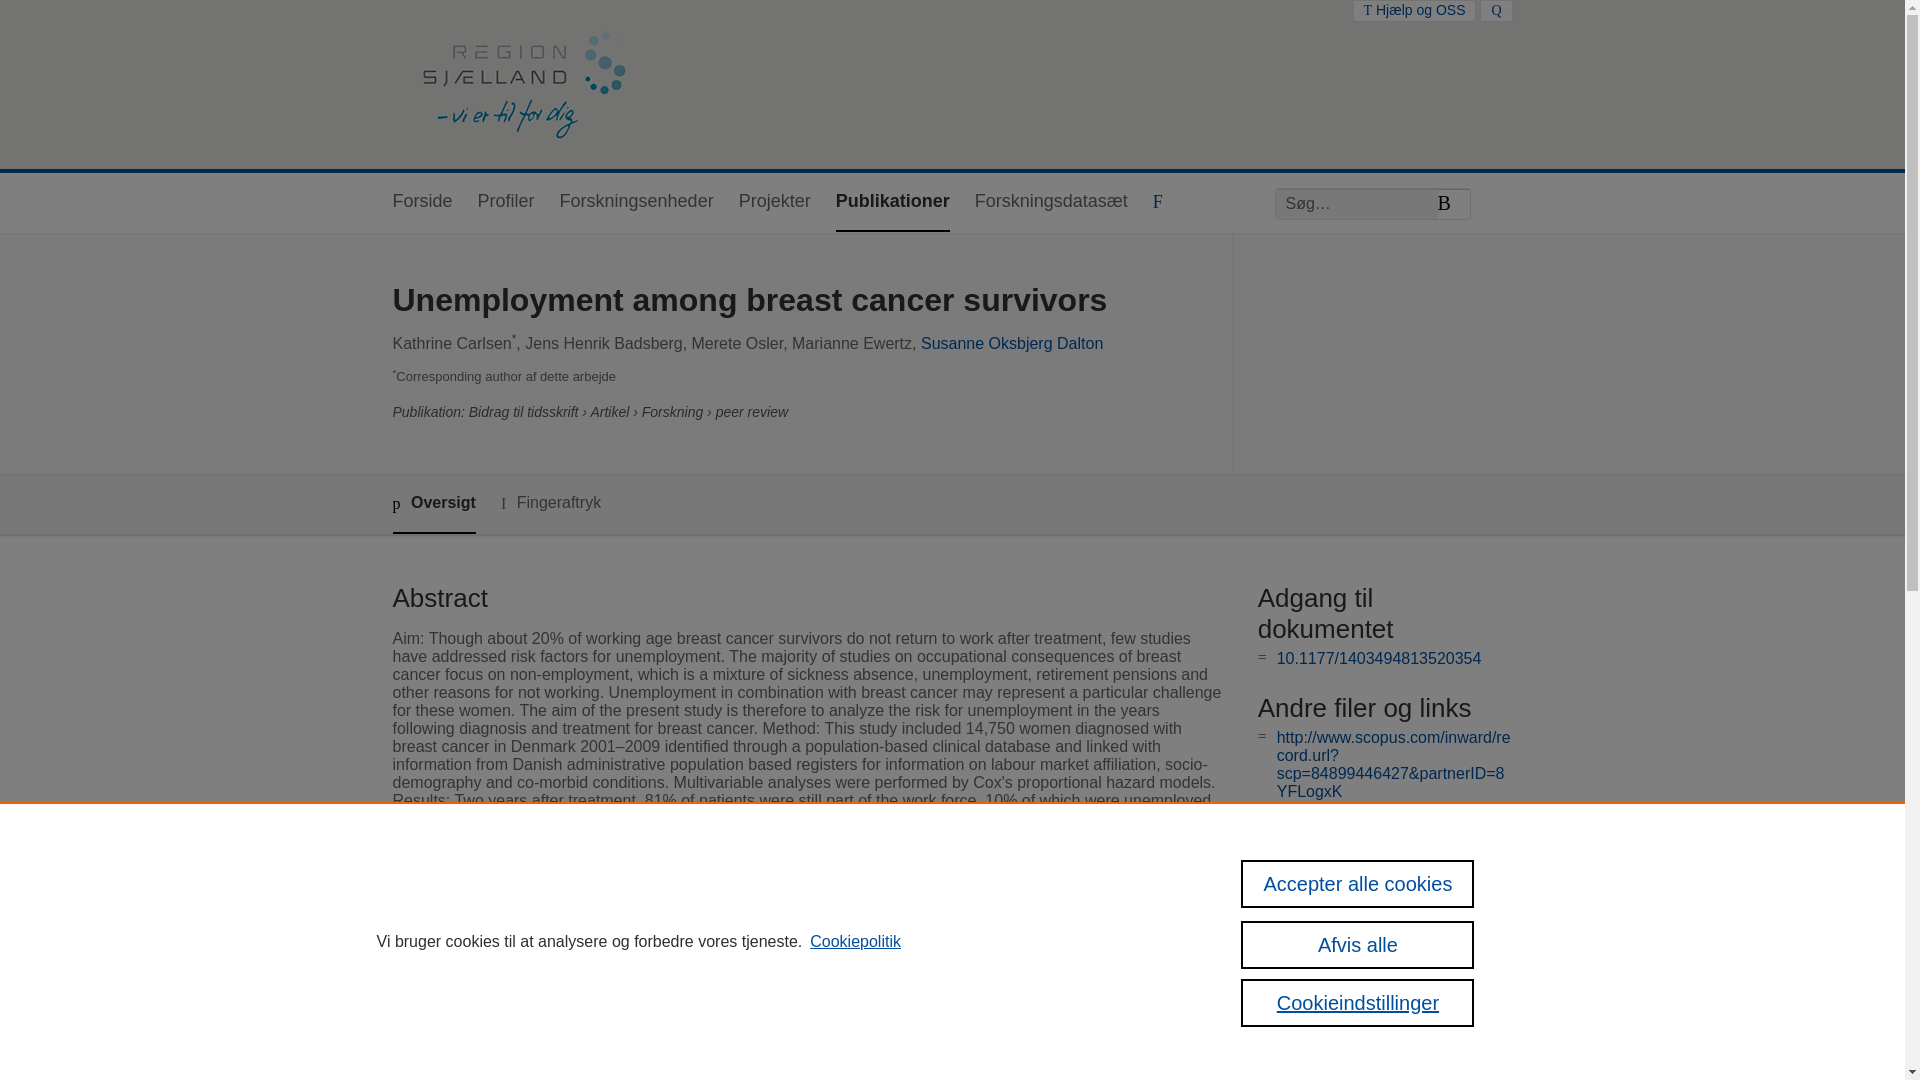  What do you see at coordinates (774, 202) in the screenshot?
I see `Projekter` at bounding box center [774, 202].